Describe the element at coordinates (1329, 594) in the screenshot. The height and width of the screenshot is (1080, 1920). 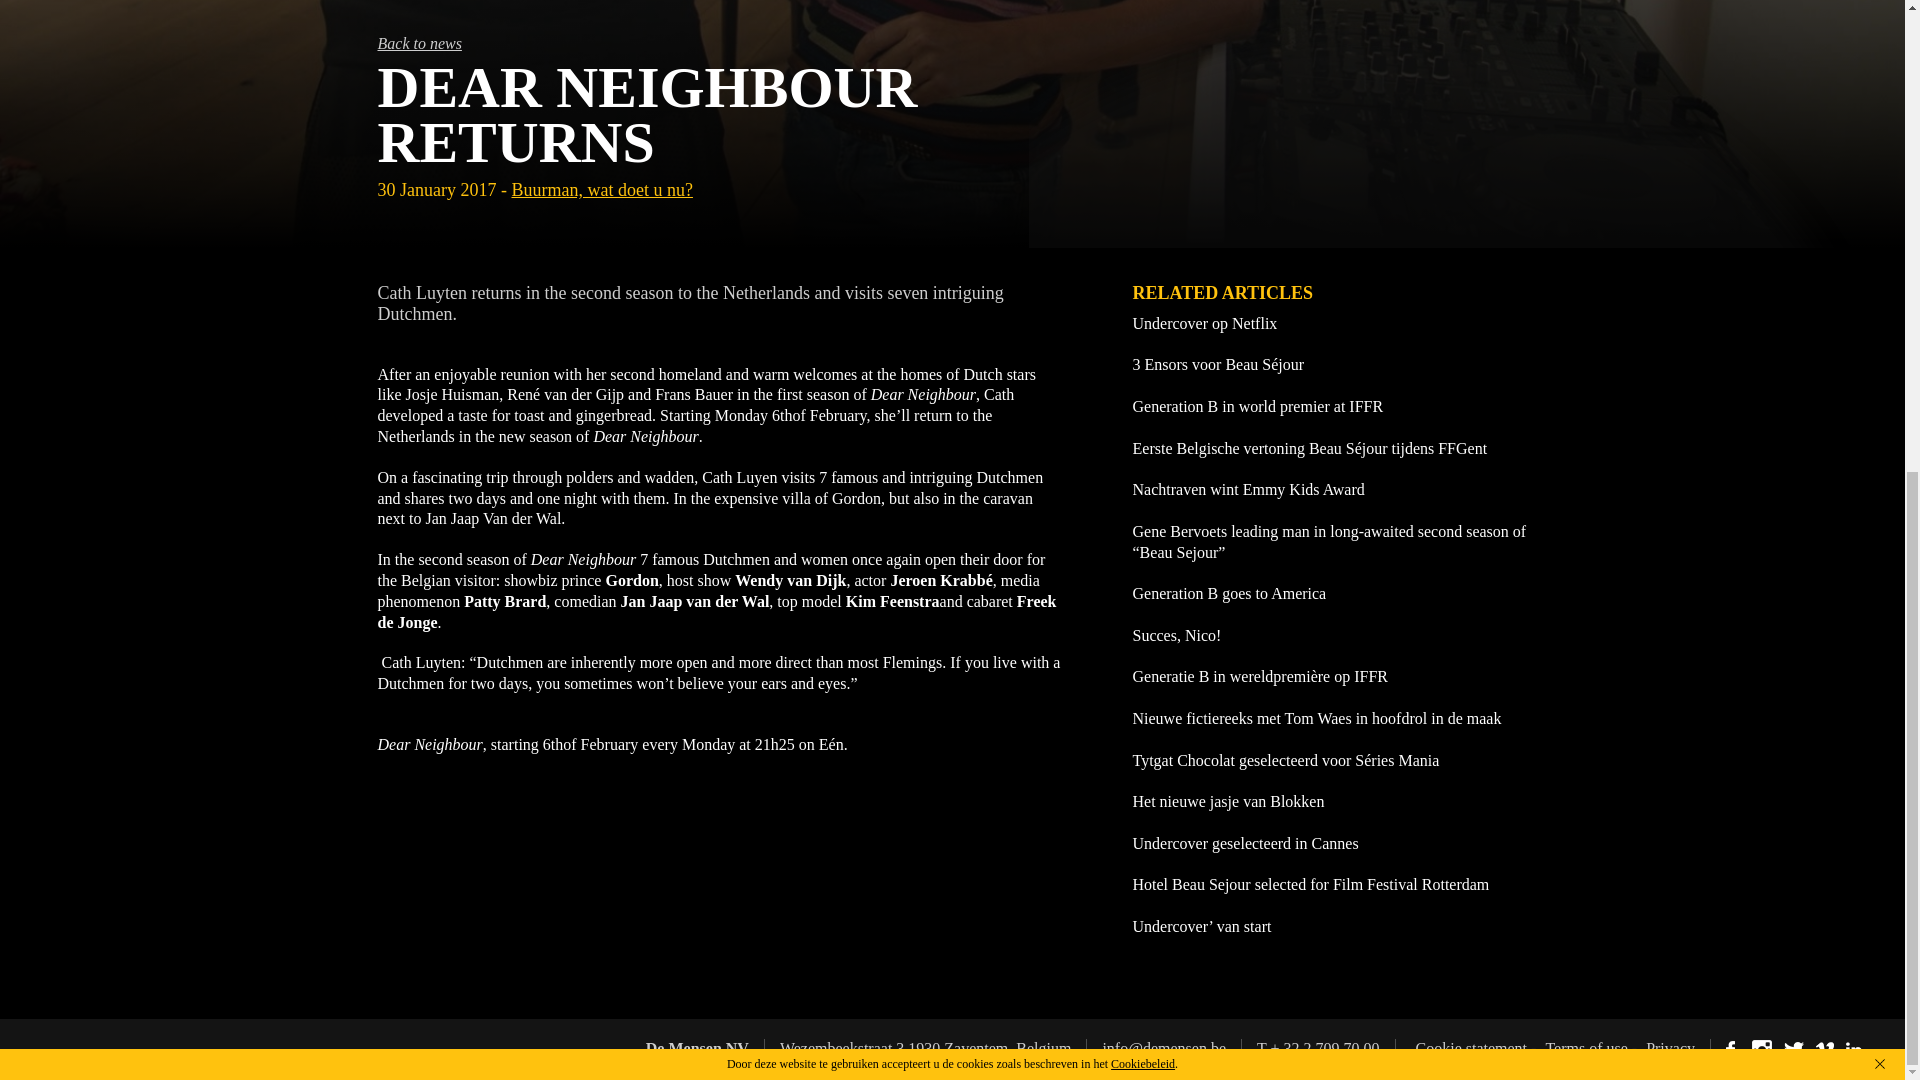
I see `Generation B goes to America` at that location.